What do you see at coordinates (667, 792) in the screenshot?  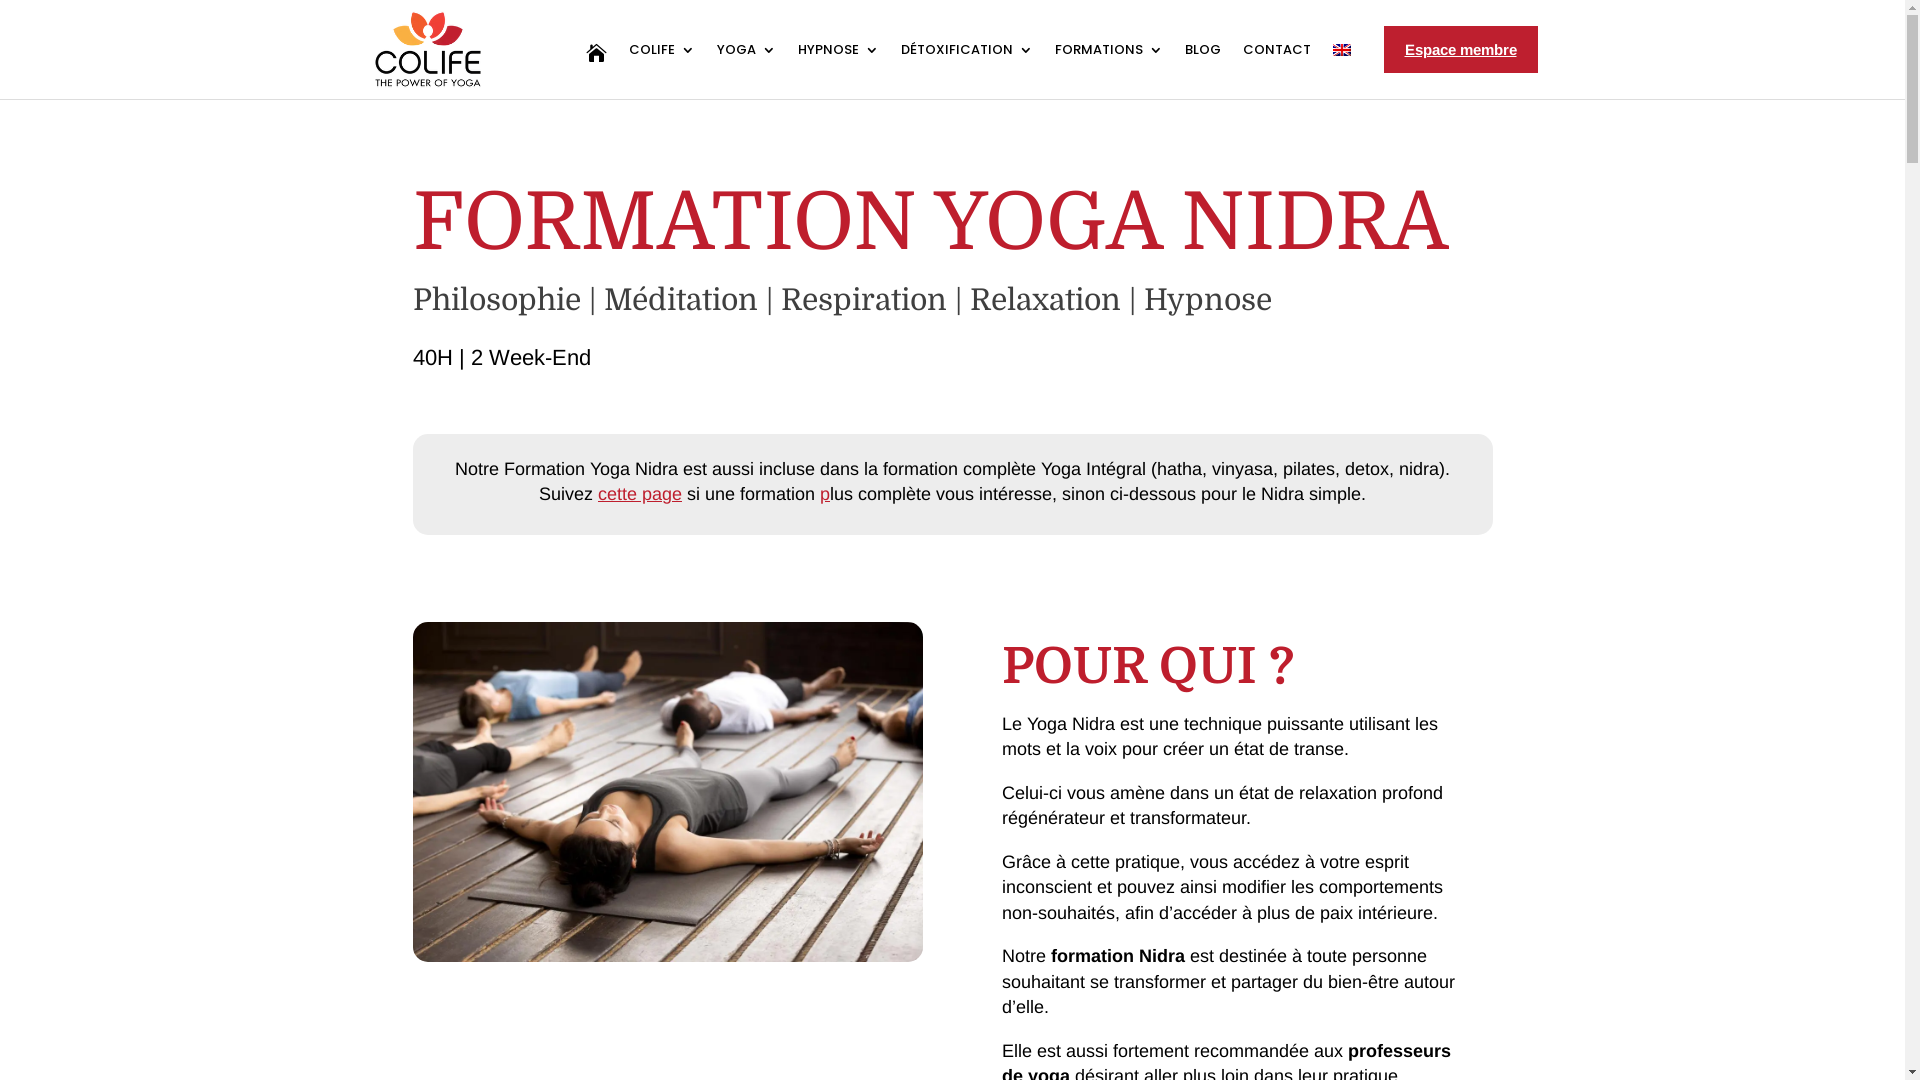 I see `Formation Yoga Nidra Geneve` at bounding box center [667, 792].